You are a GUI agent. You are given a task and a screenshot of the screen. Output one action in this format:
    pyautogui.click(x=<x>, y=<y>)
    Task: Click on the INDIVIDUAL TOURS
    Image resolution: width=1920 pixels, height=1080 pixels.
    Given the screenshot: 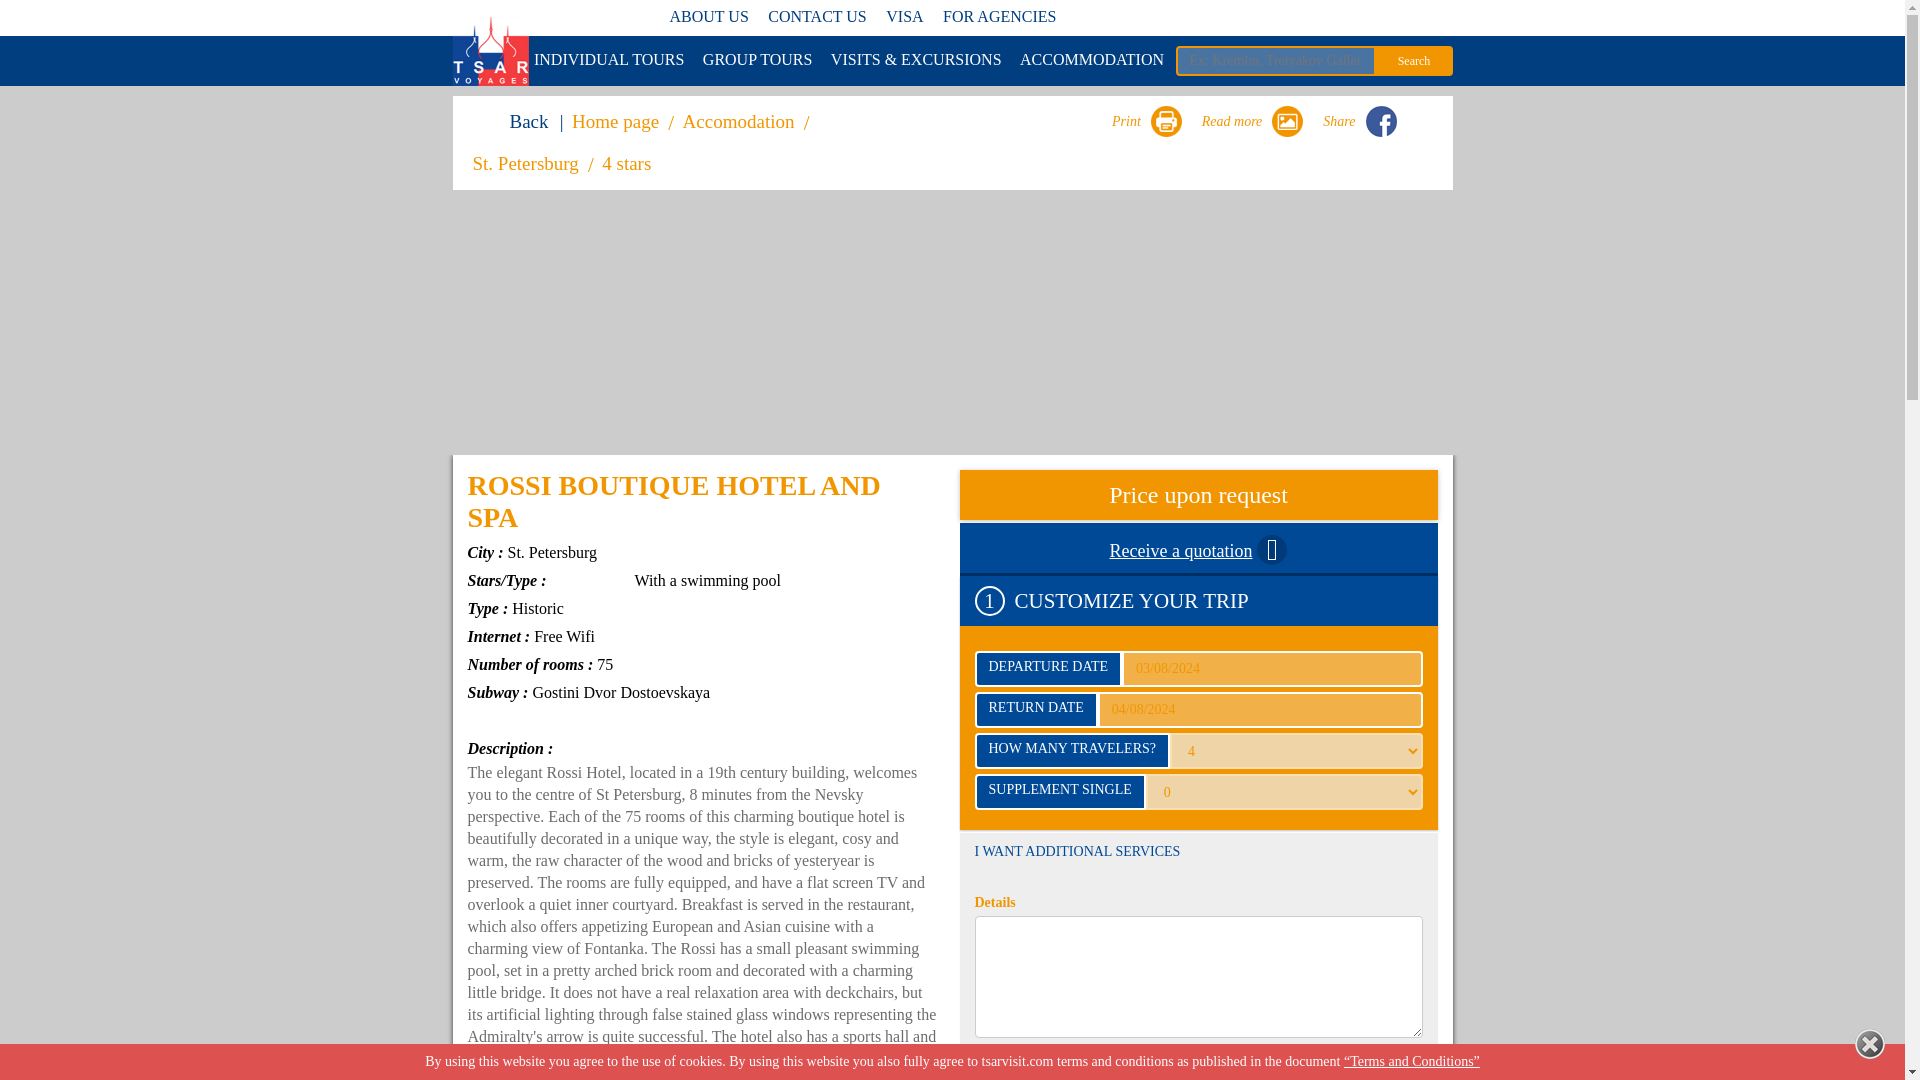 What is the action you would take?
    pyautogui.click(x=608, y=60)
    